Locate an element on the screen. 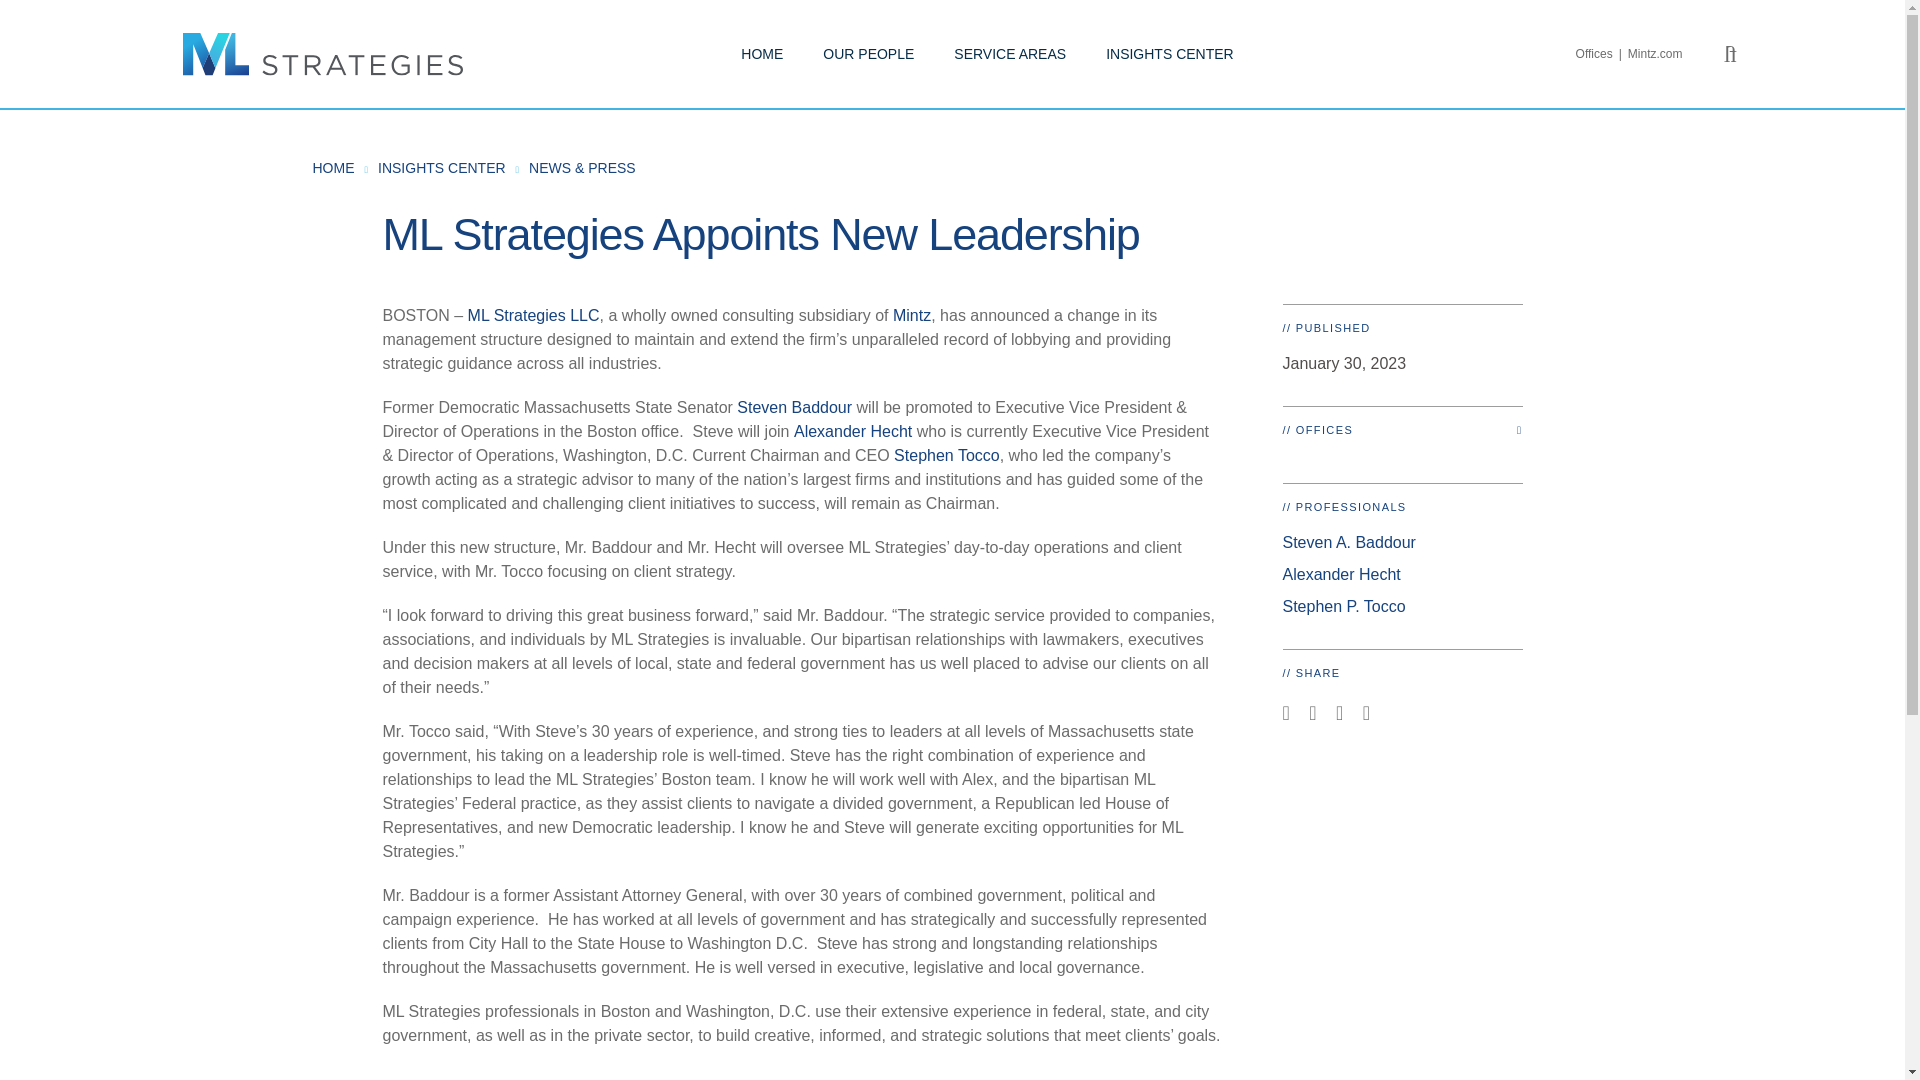 The image size is (1920, 1080). Alexander Hecht is located at coordinates (853, 431).